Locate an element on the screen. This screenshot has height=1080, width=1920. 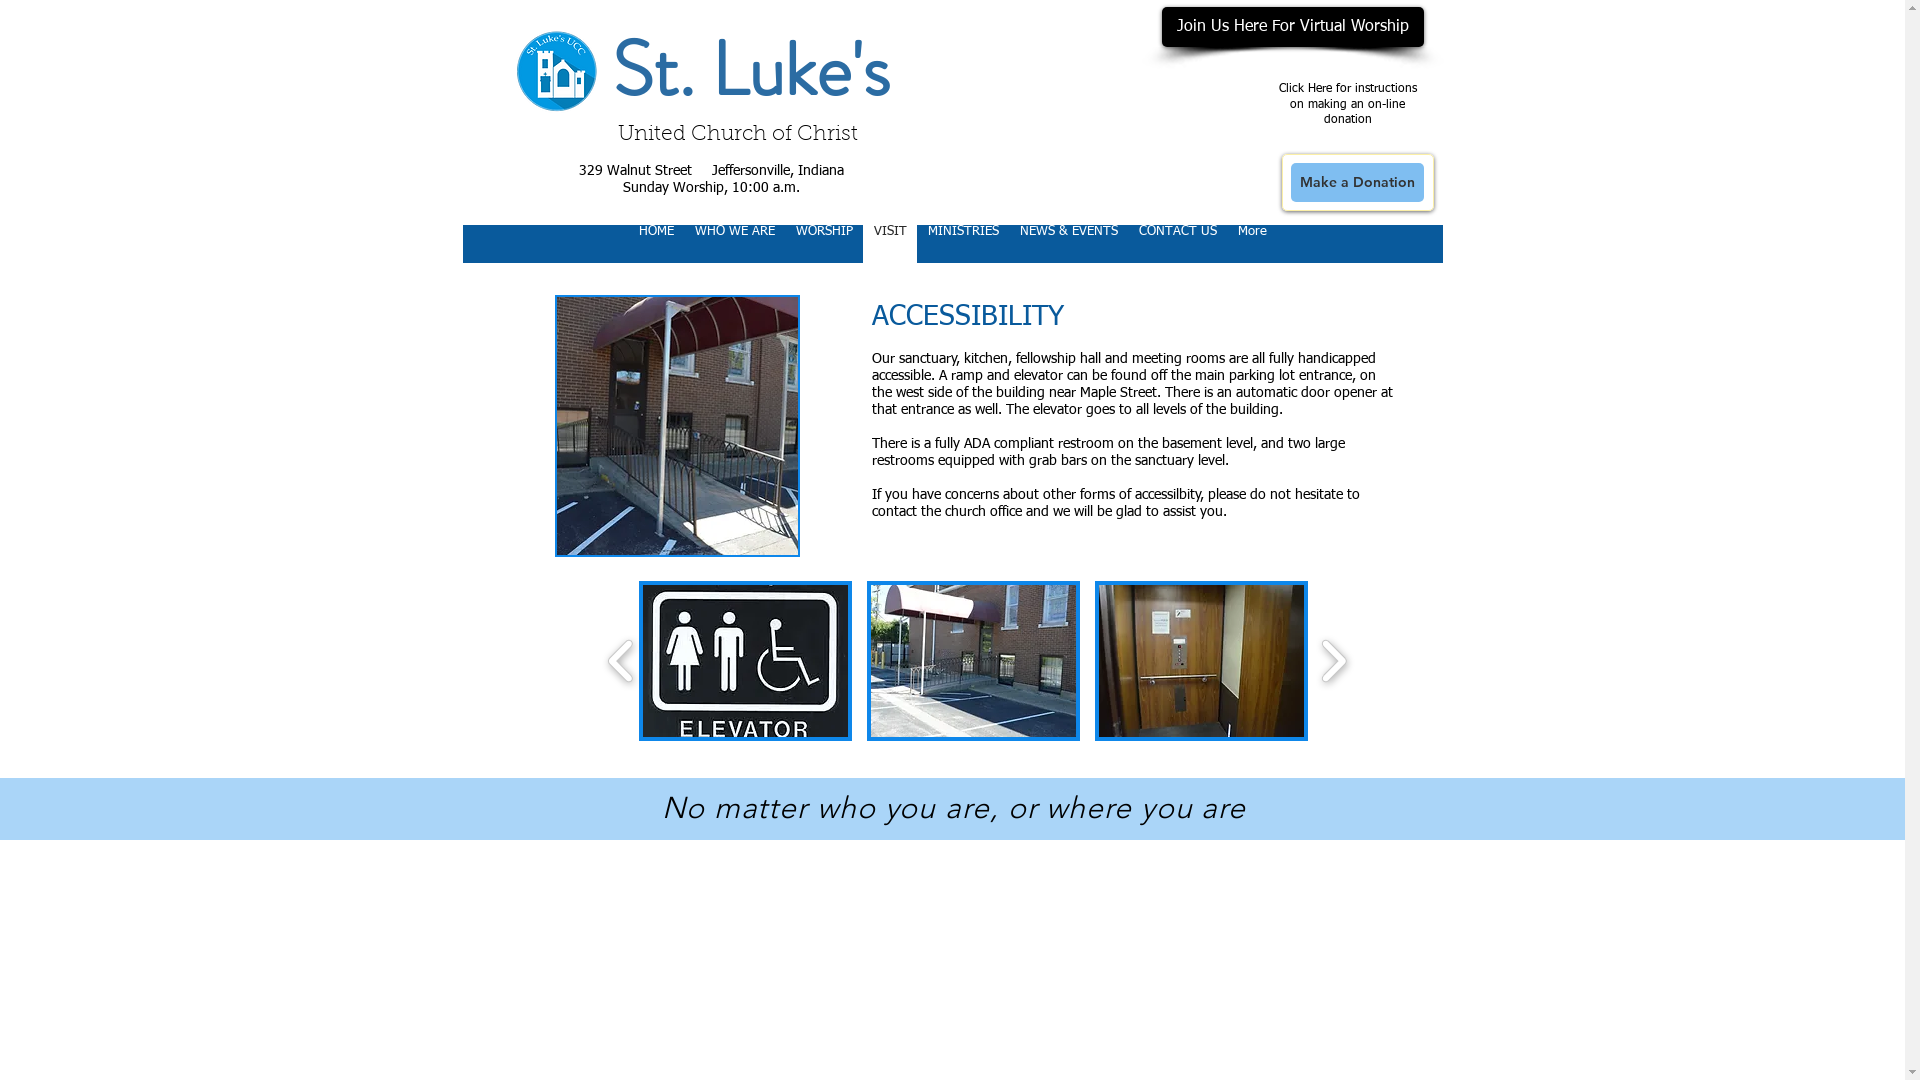
MINISTRIES is located at coordinates (962, 244).